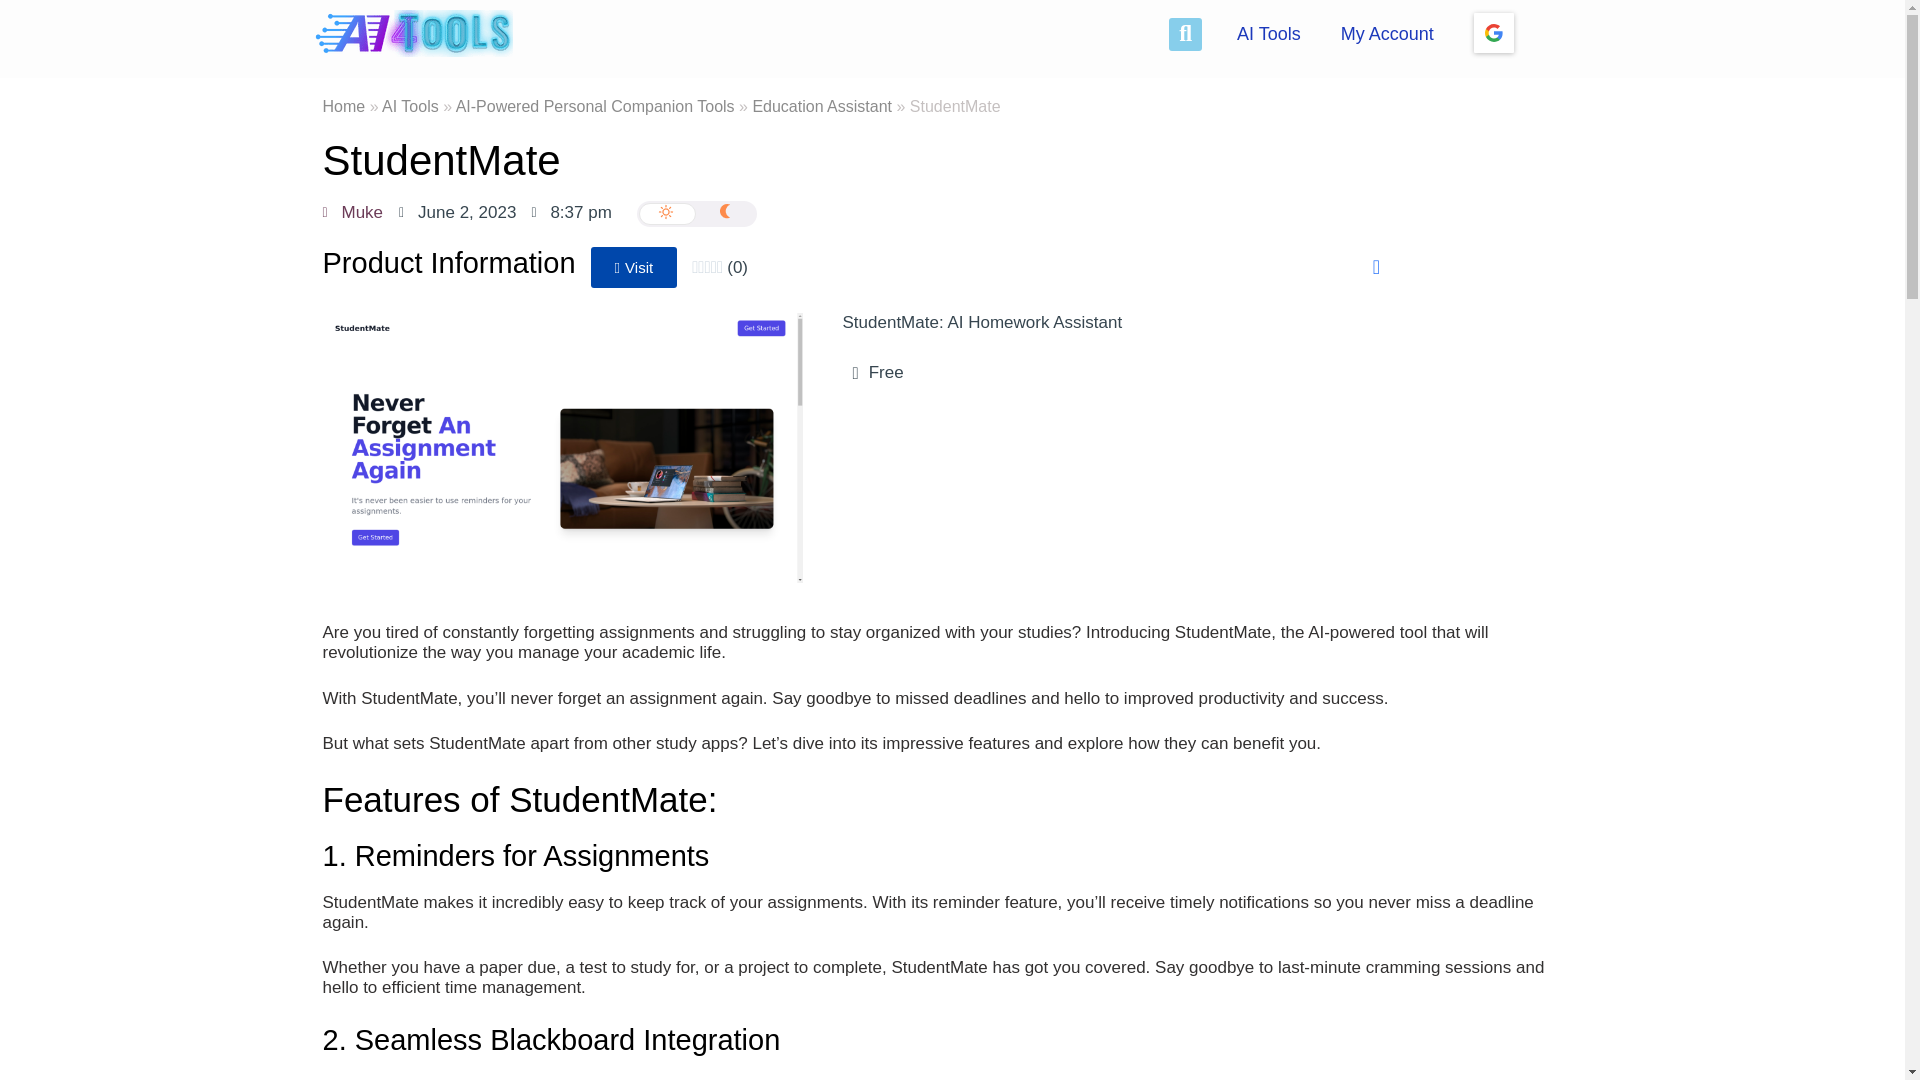  What do you see at coordinates (822, 106) in the screenshot?
I see `Education Assistant` at bounding box center [822, 106].